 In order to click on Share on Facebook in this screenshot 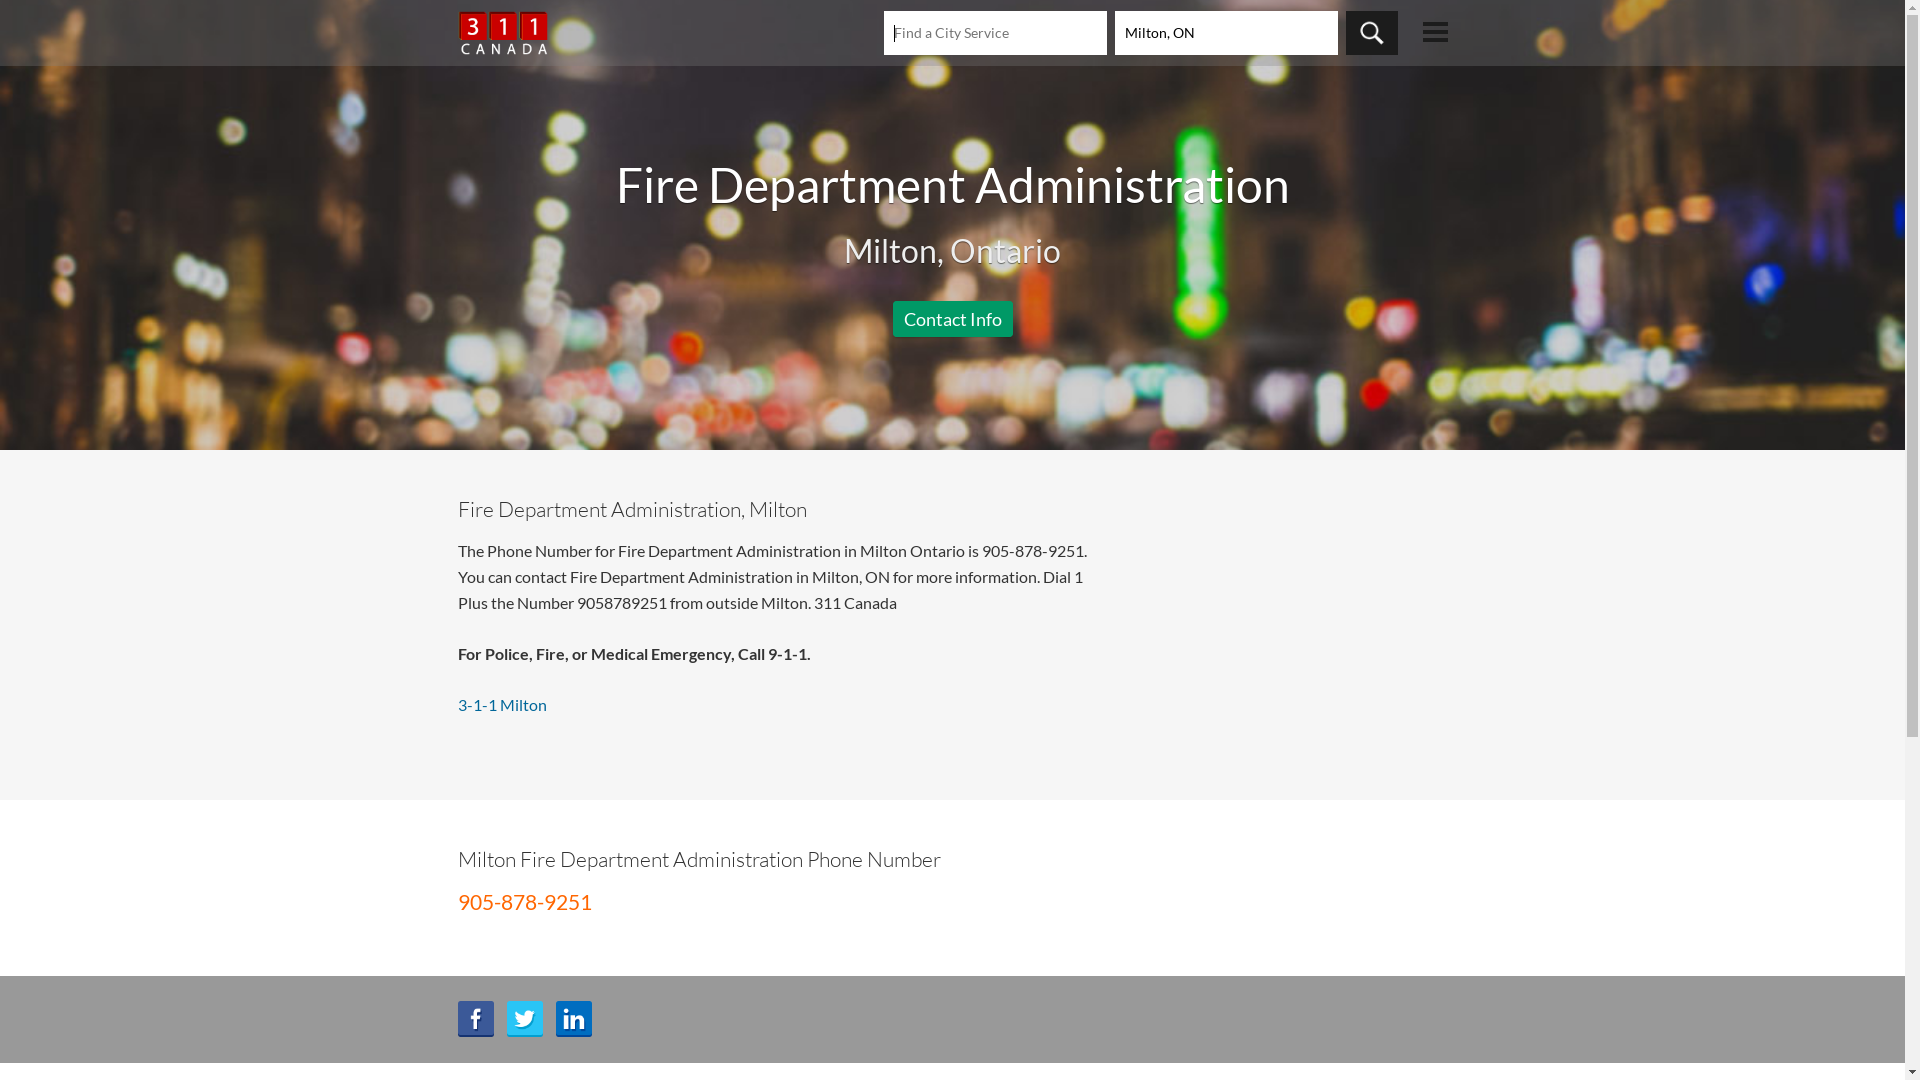, I will do `click(476, 1019)`.